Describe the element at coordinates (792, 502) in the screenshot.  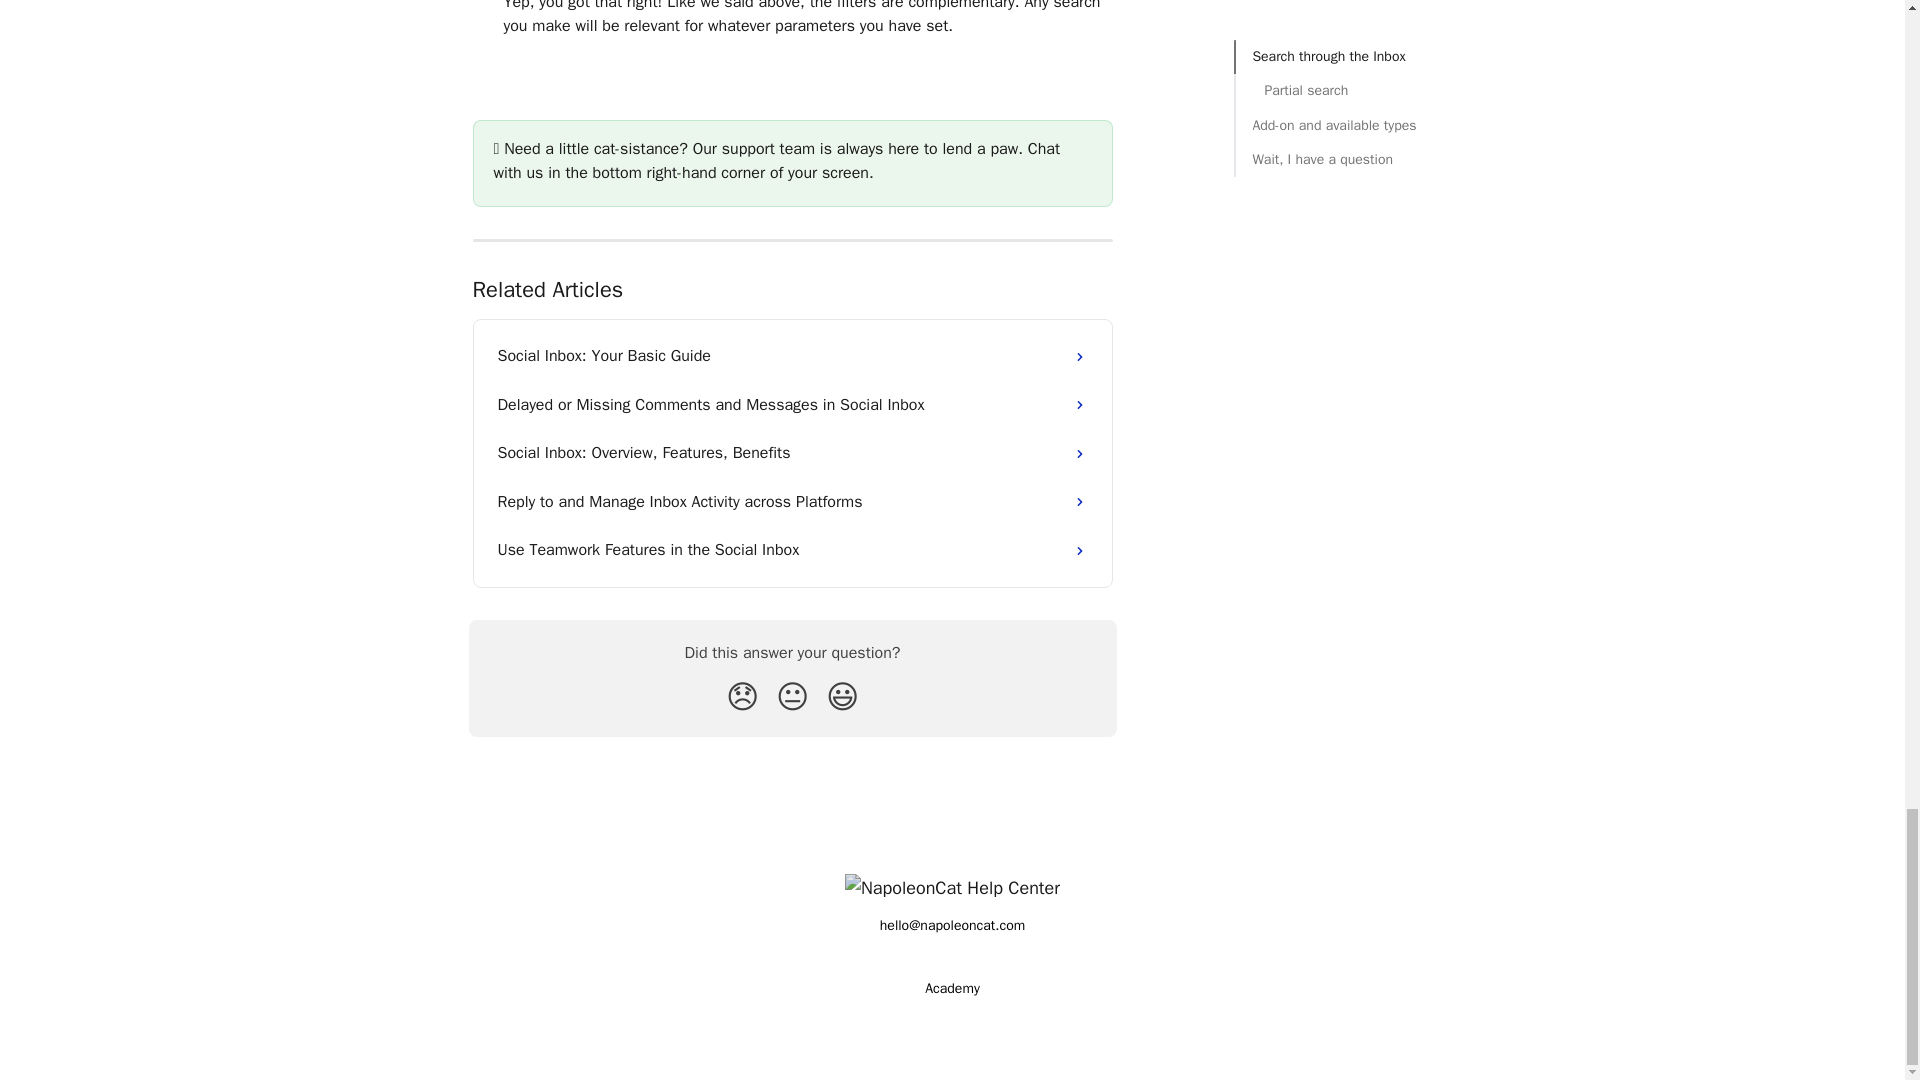
I see `Reply to and Manage Inbox Activity across Platforms` at that location.